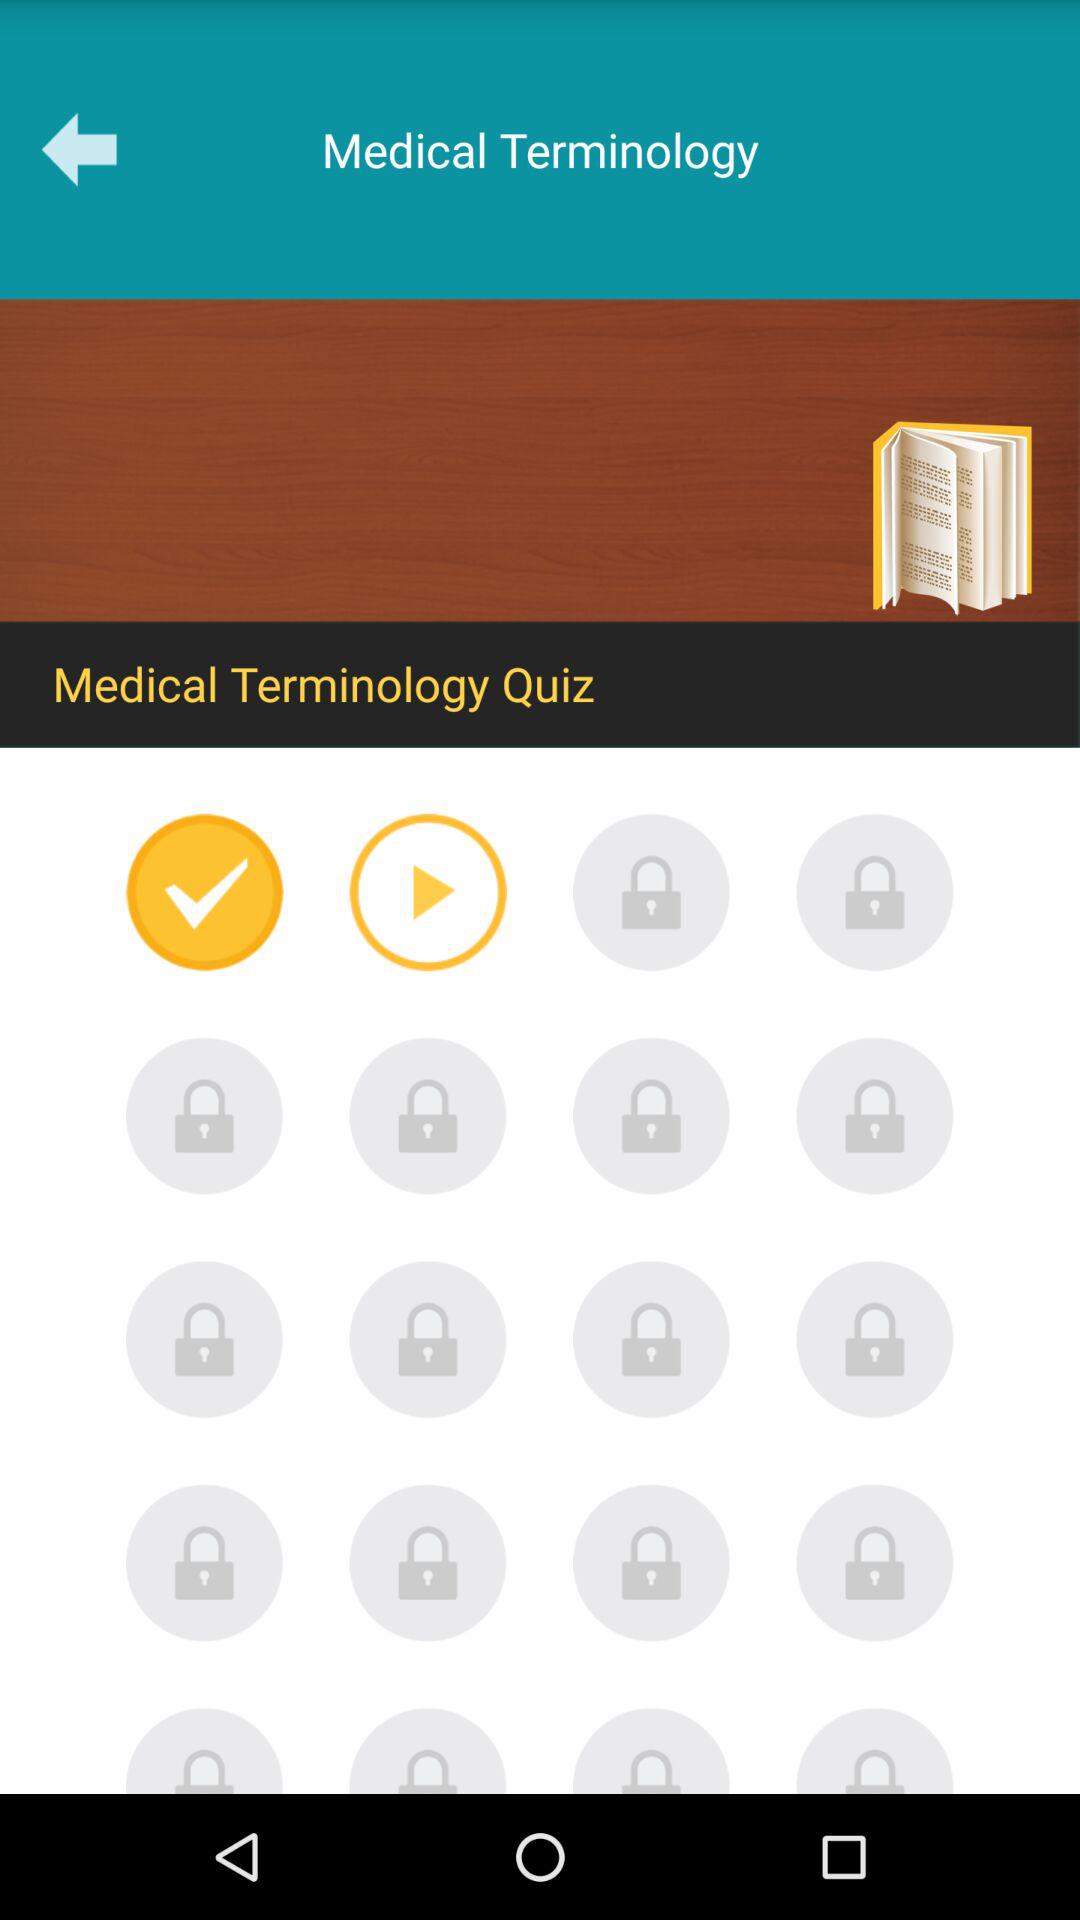 The width and height of the screenshot is (1080, 1920). I want to click on it is locked, so click(204, 1562).